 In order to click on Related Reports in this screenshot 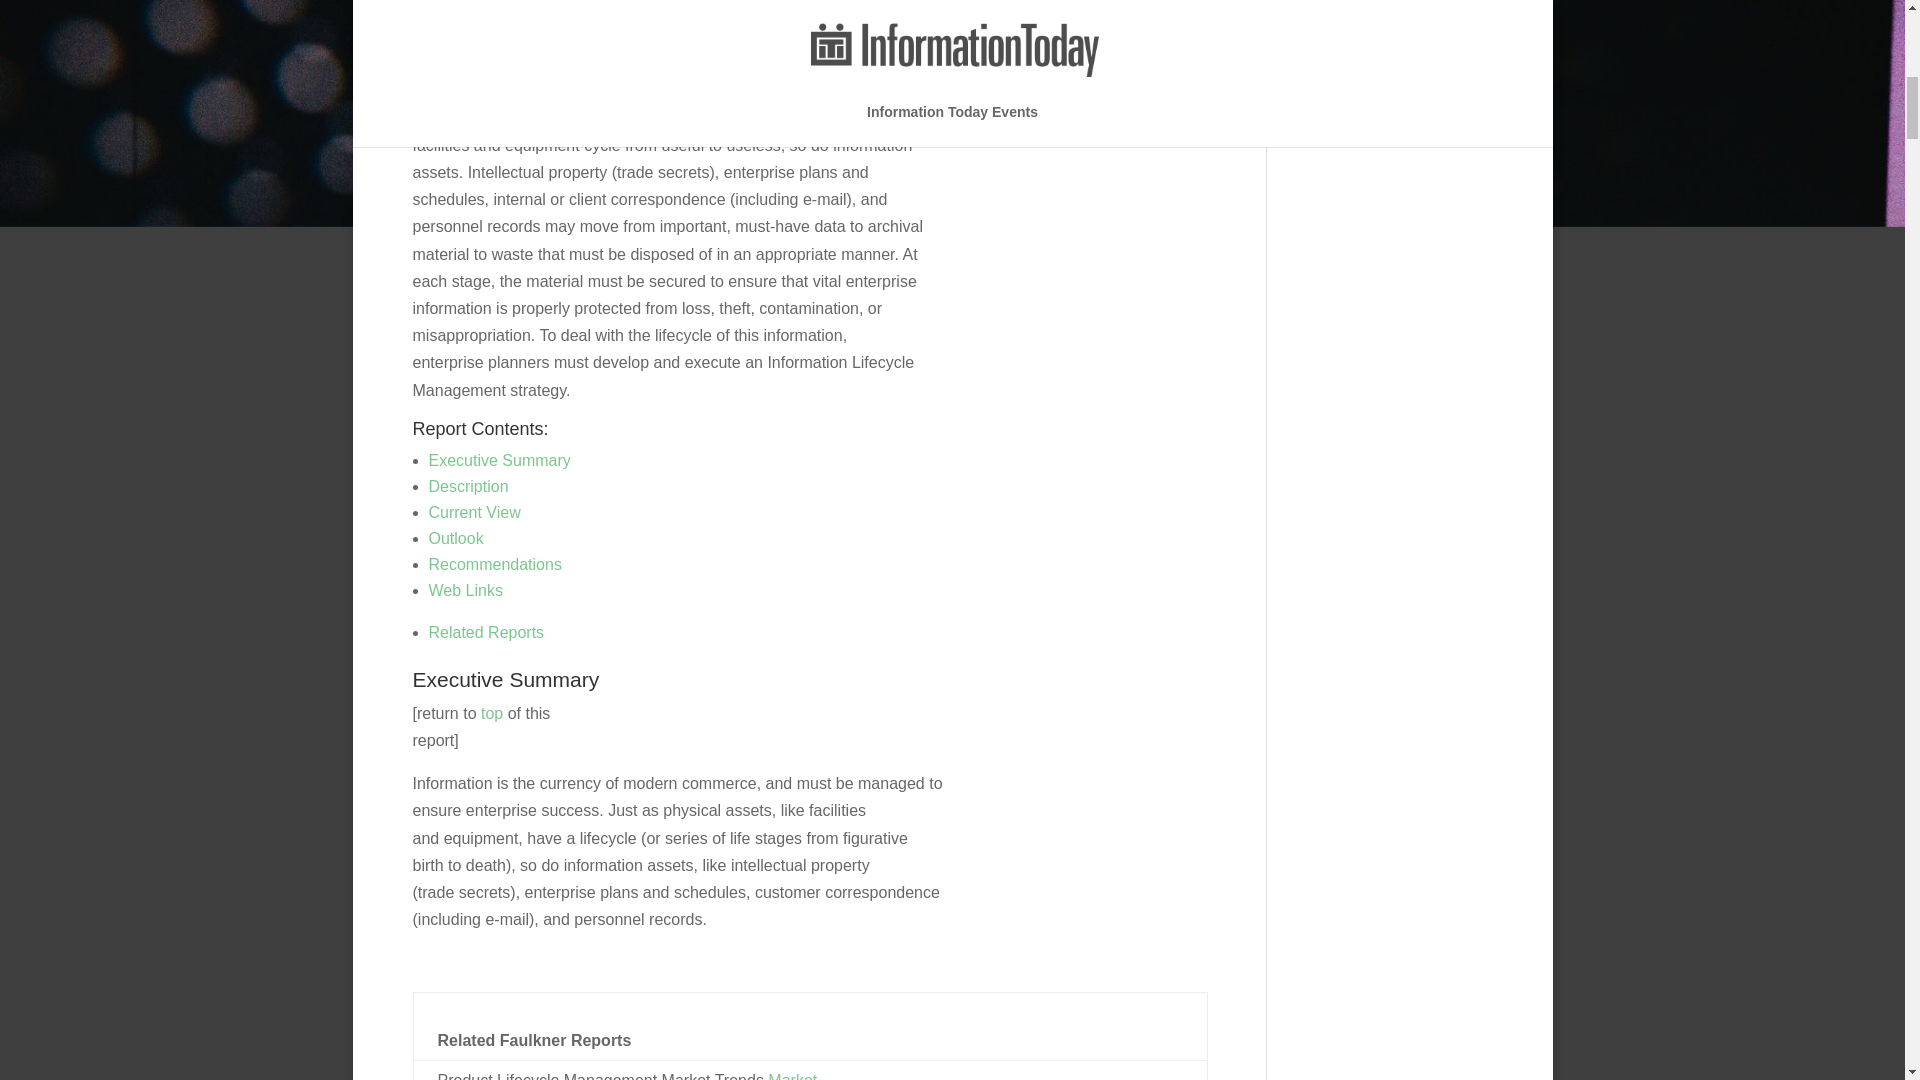, I will do `click(486, 632)`.